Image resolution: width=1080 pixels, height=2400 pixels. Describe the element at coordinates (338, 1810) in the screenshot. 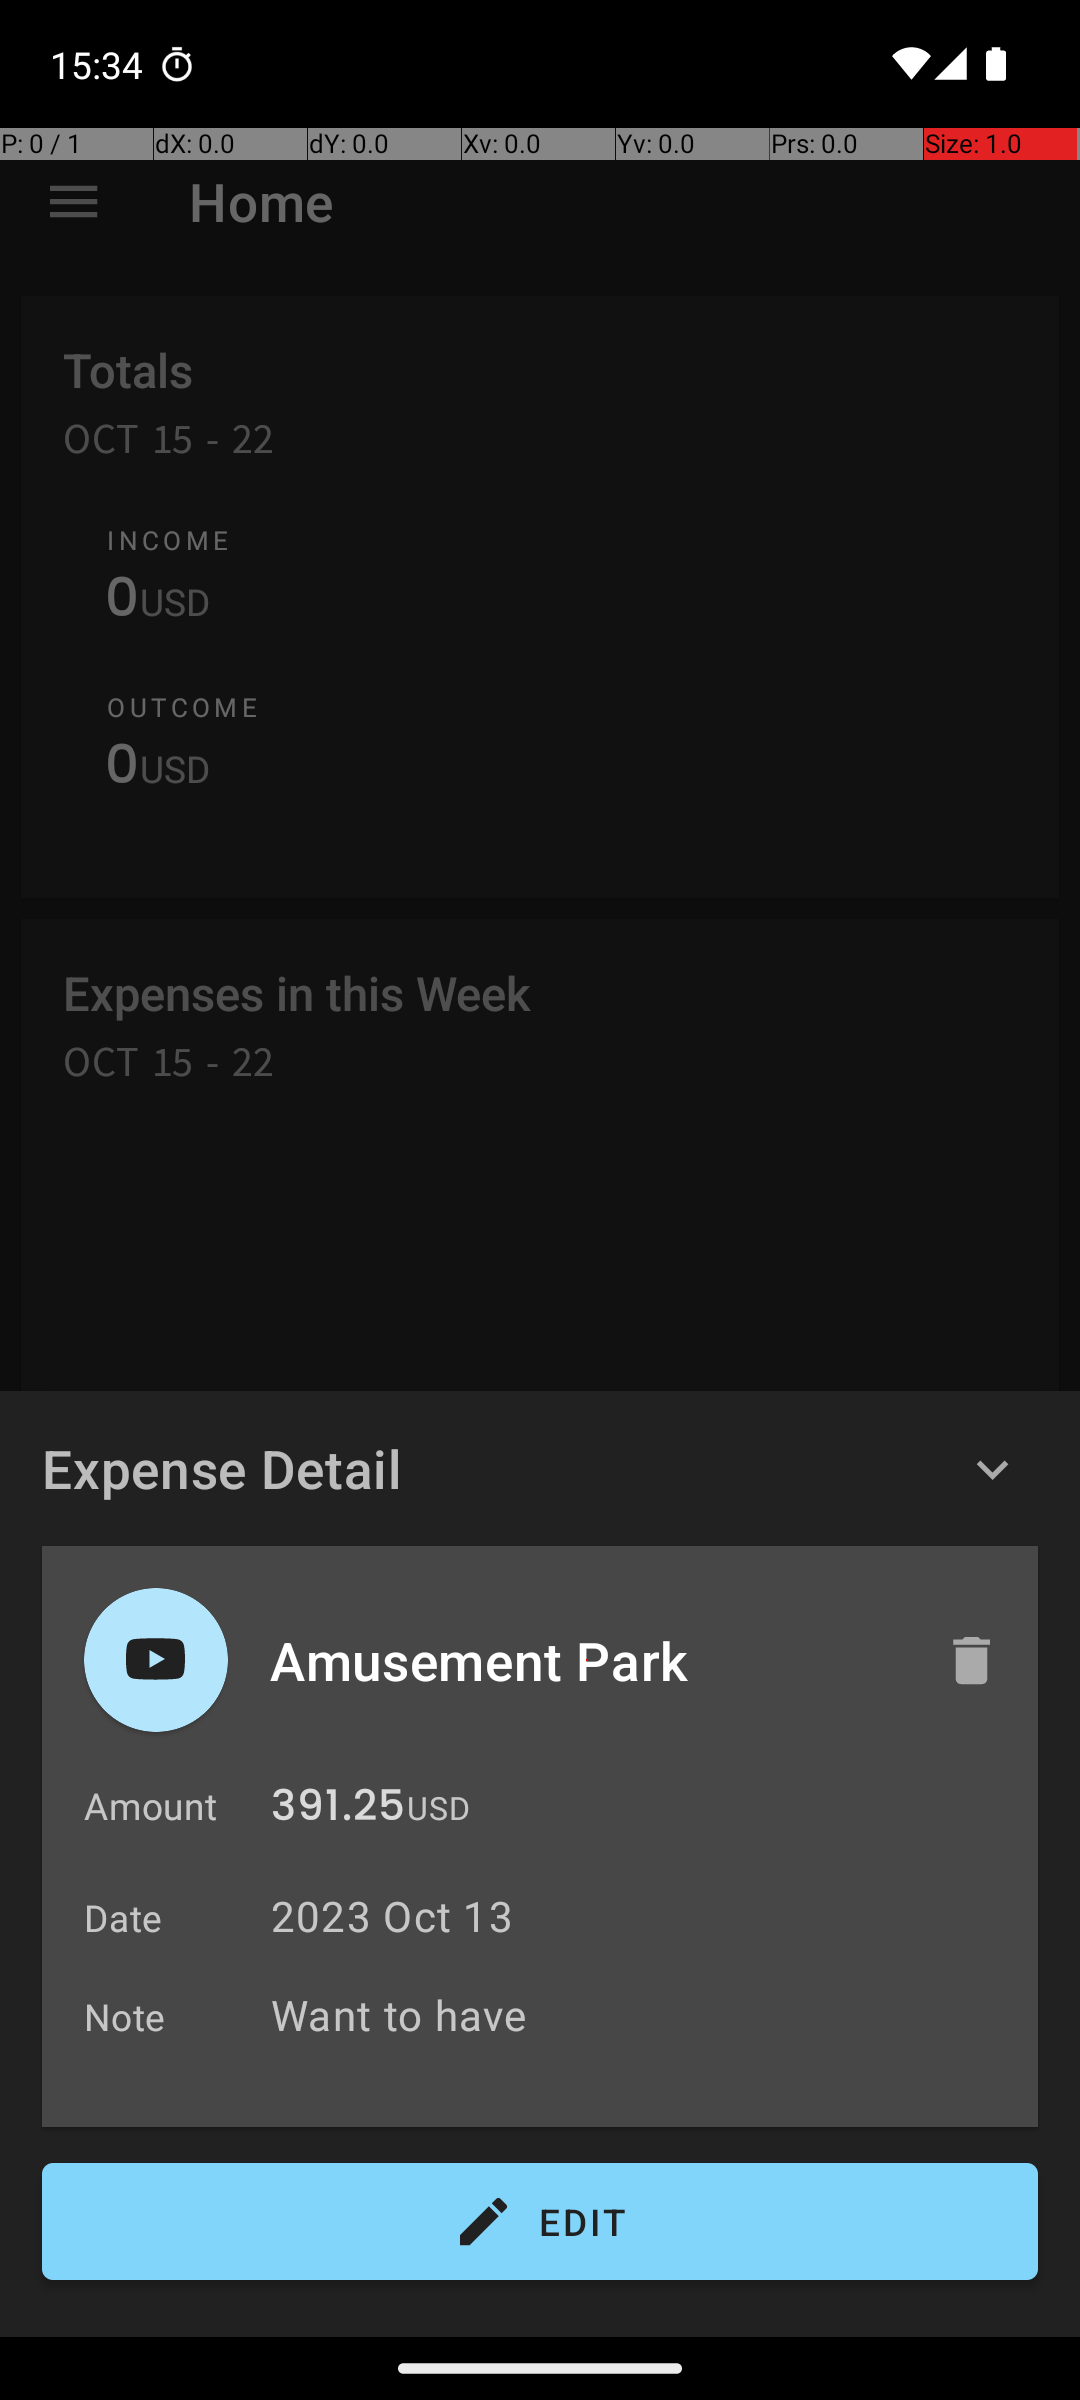

I see `391.25` at that location.